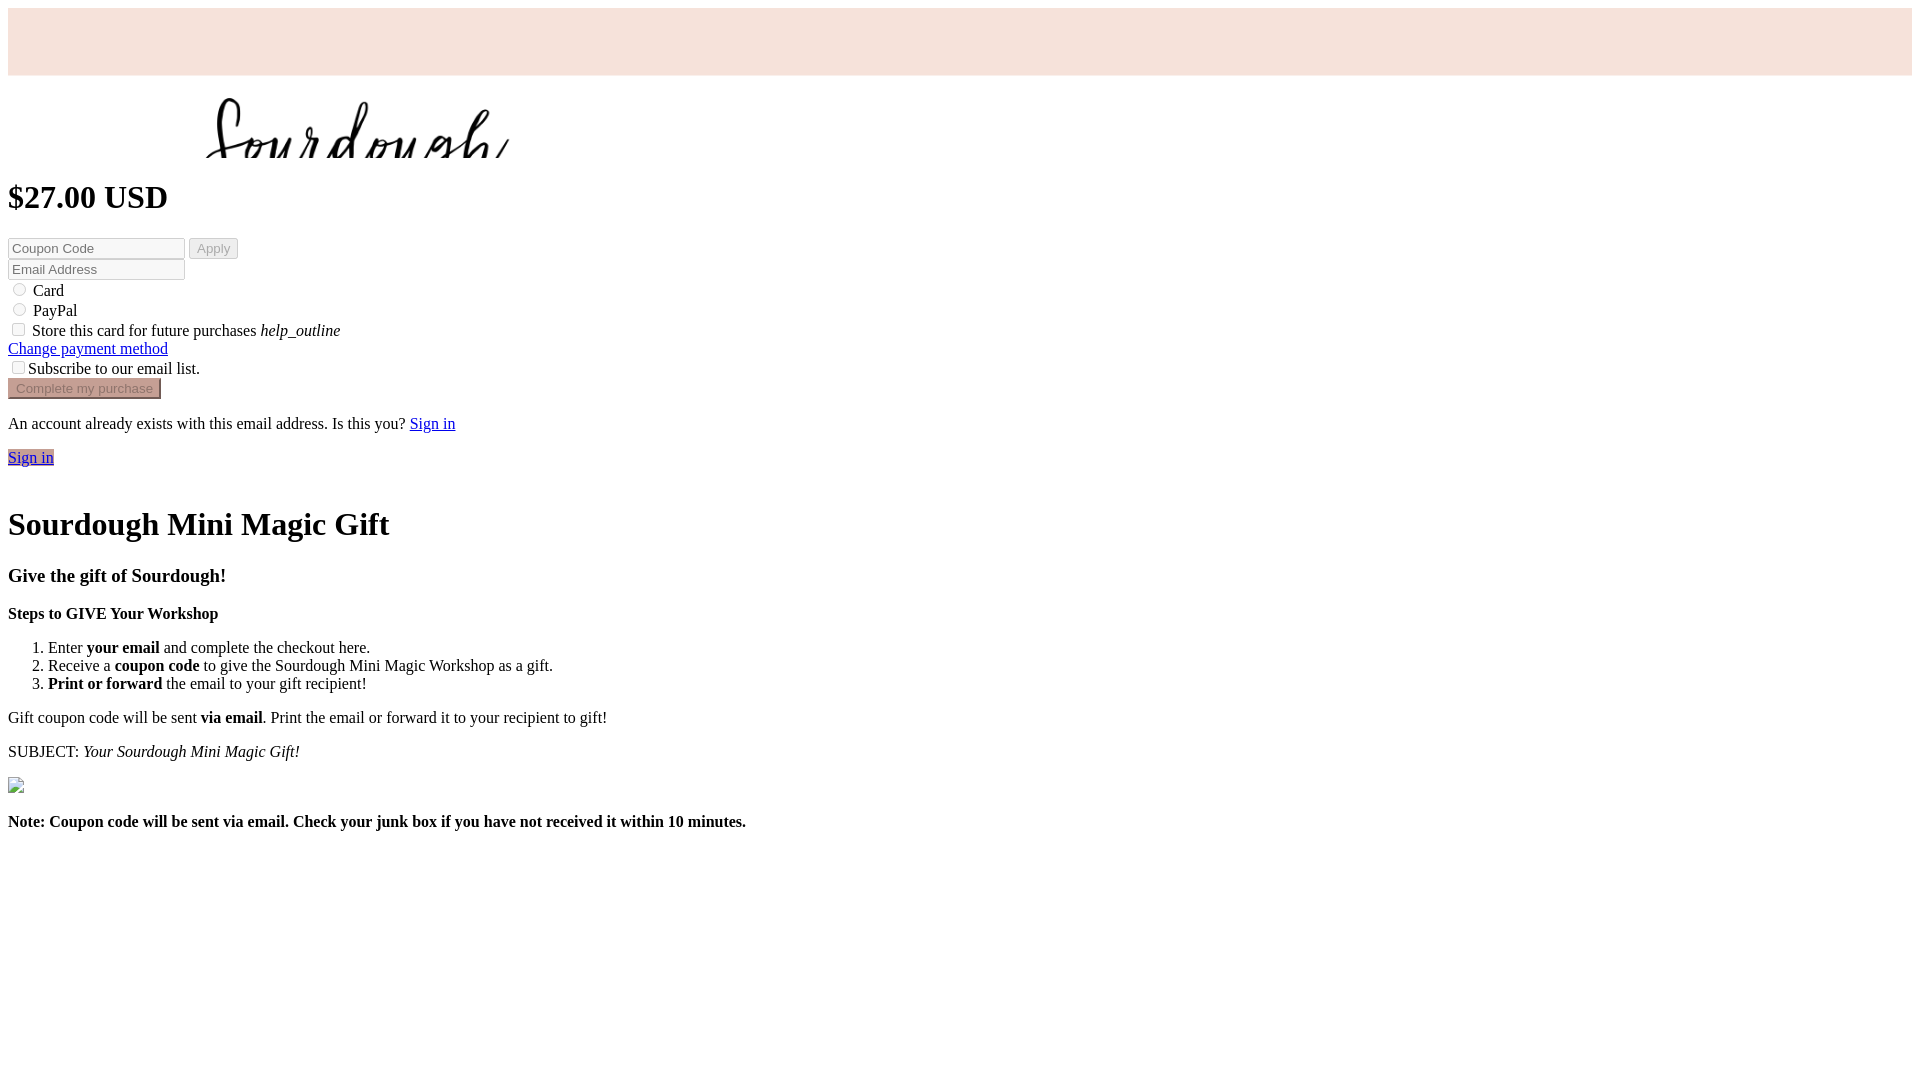 The width and height of the screenshot is (1920, 1080). Describe the element at coordinates (20, 310) in the screenshot. I see `paypal` at that location.